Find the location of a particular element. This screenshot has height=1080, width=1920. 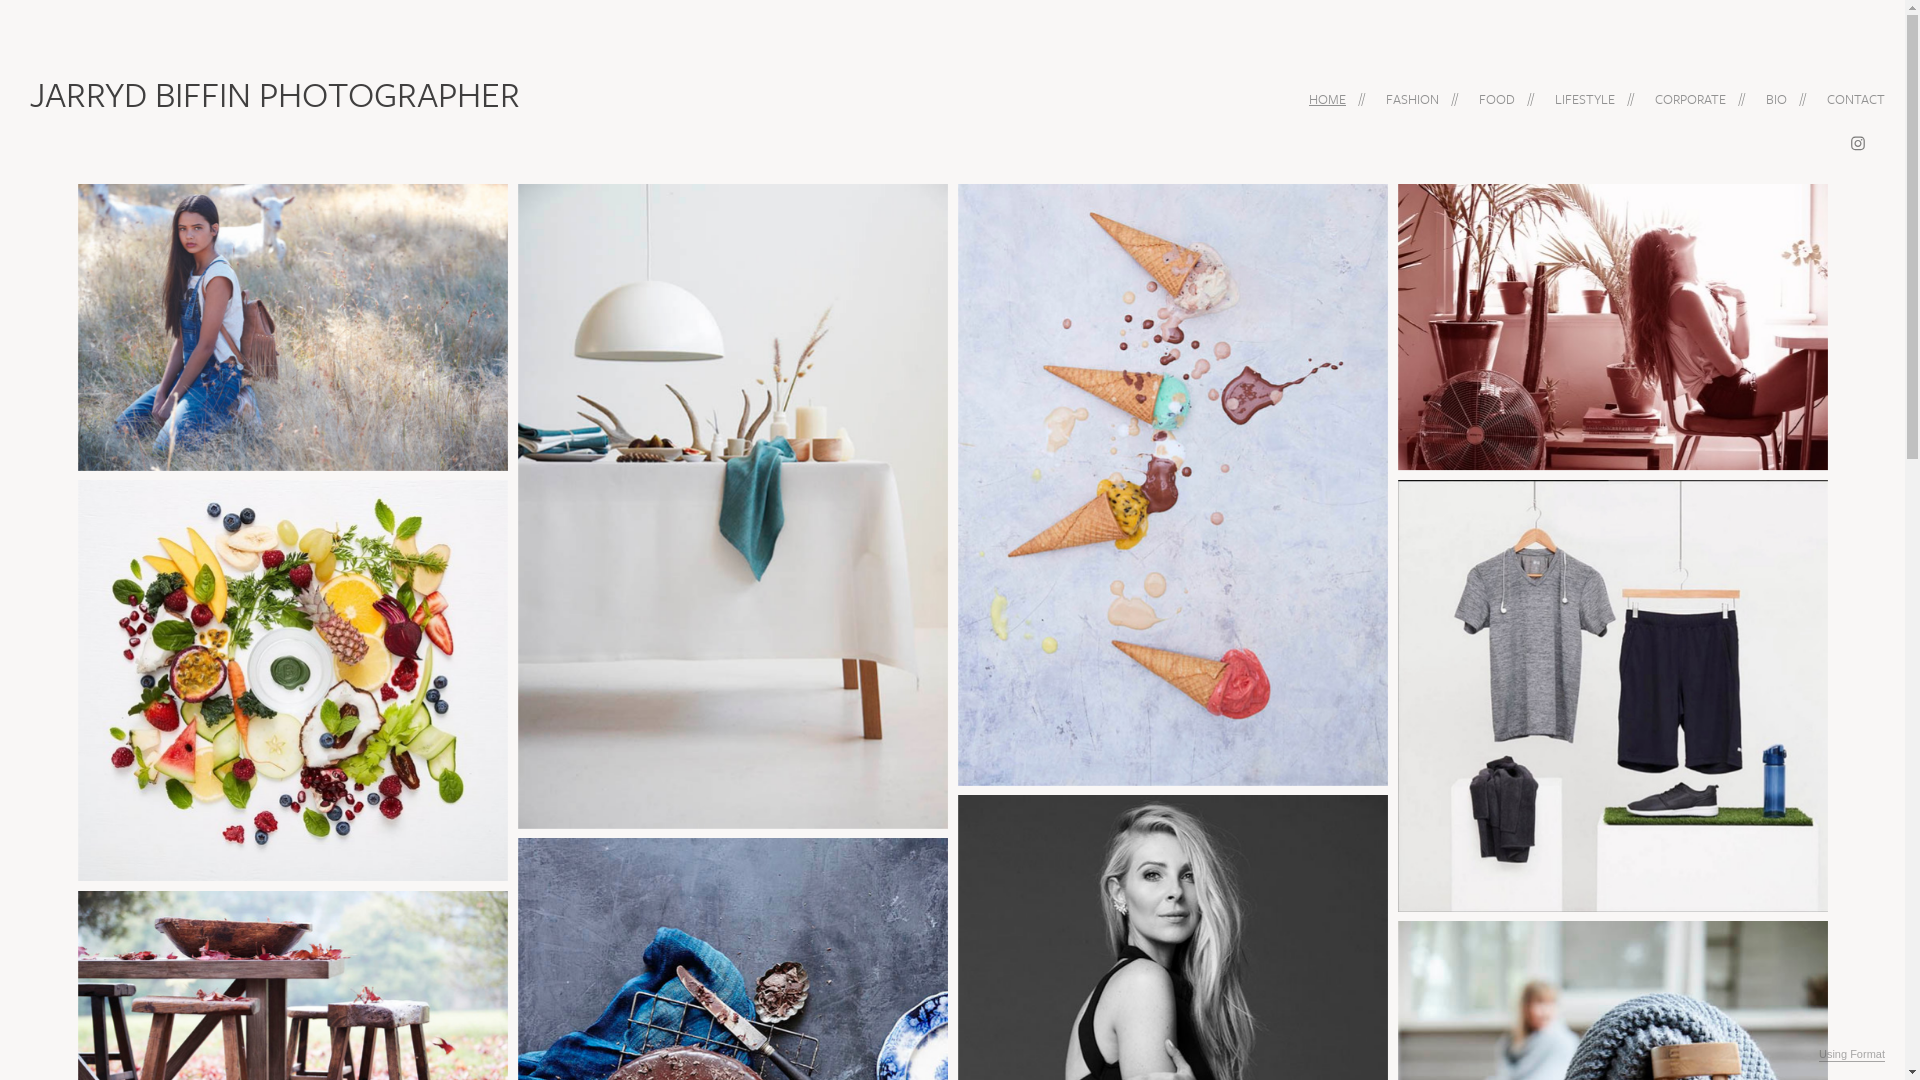

CONTACT is located at coordinates (1856, 97).